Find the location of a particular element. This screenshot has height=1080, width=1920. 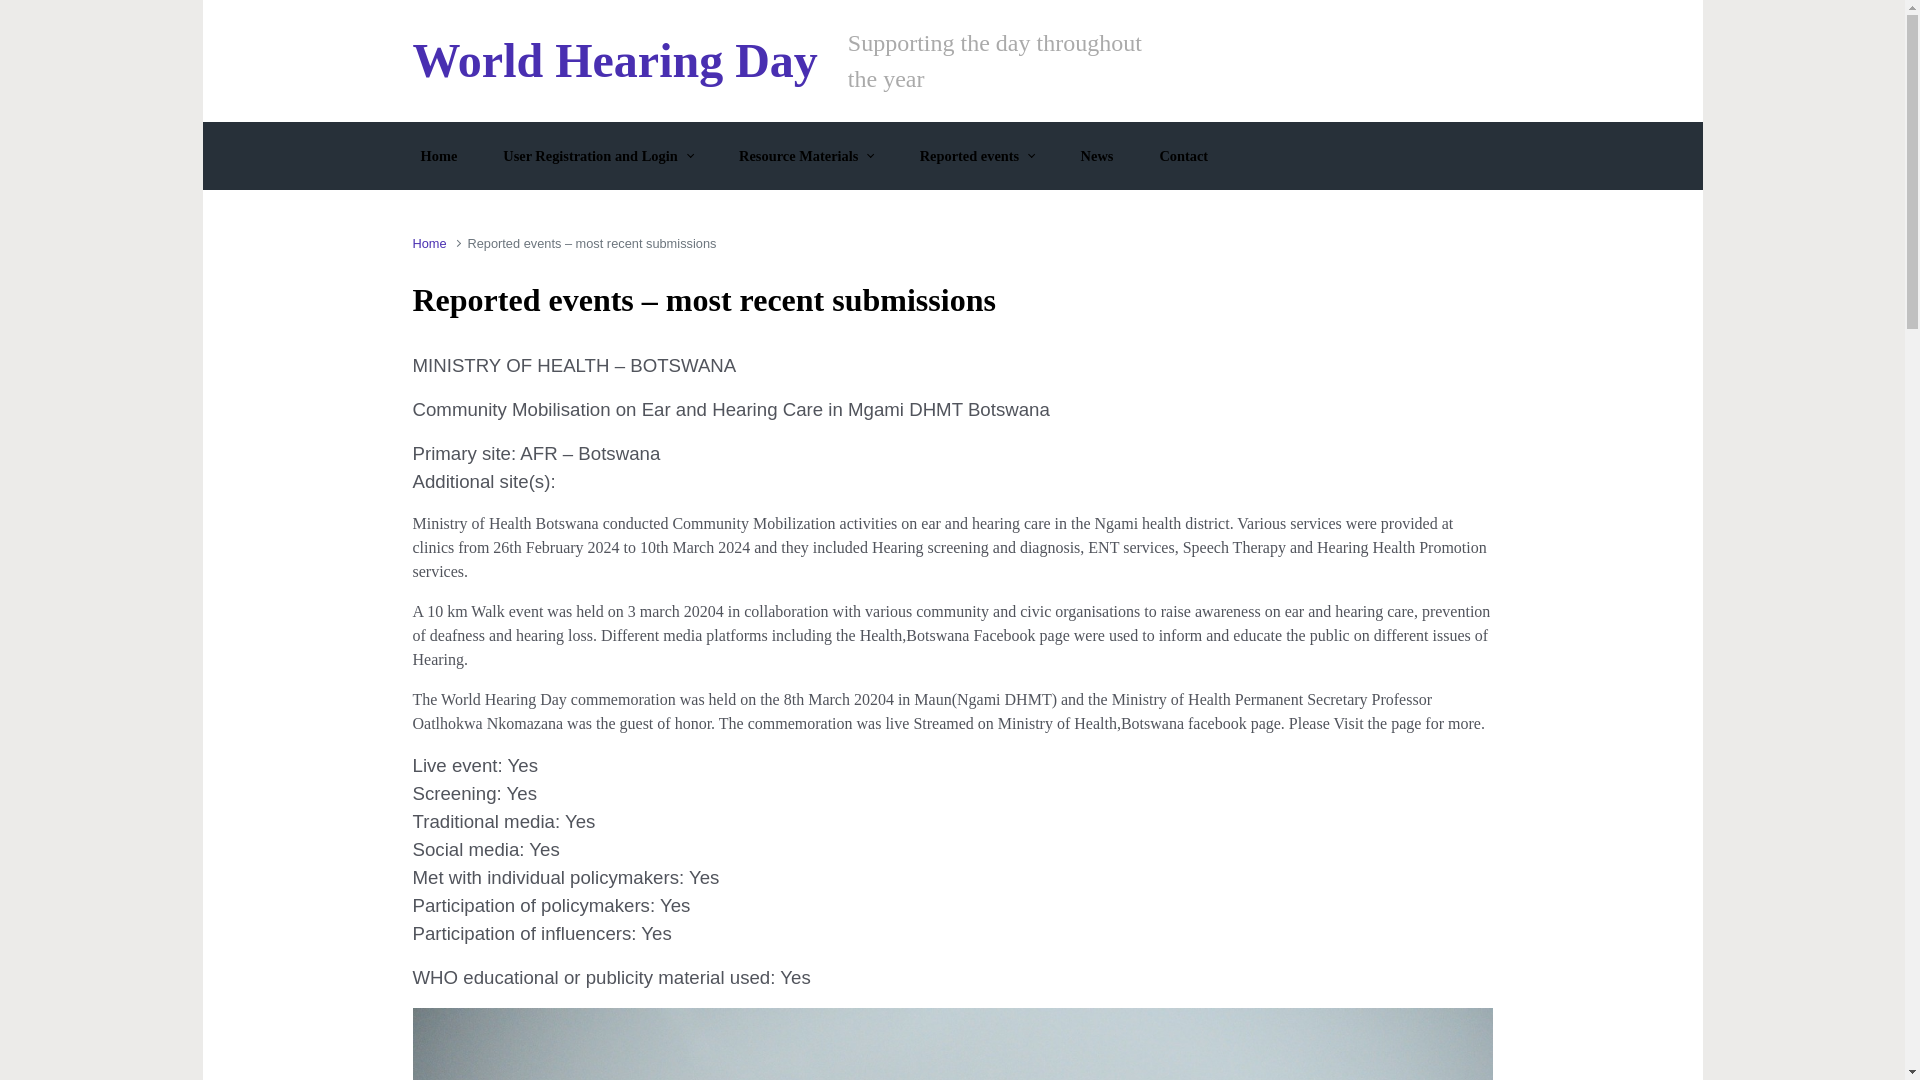

User Registration and Login is located at coordinates (598, 156).